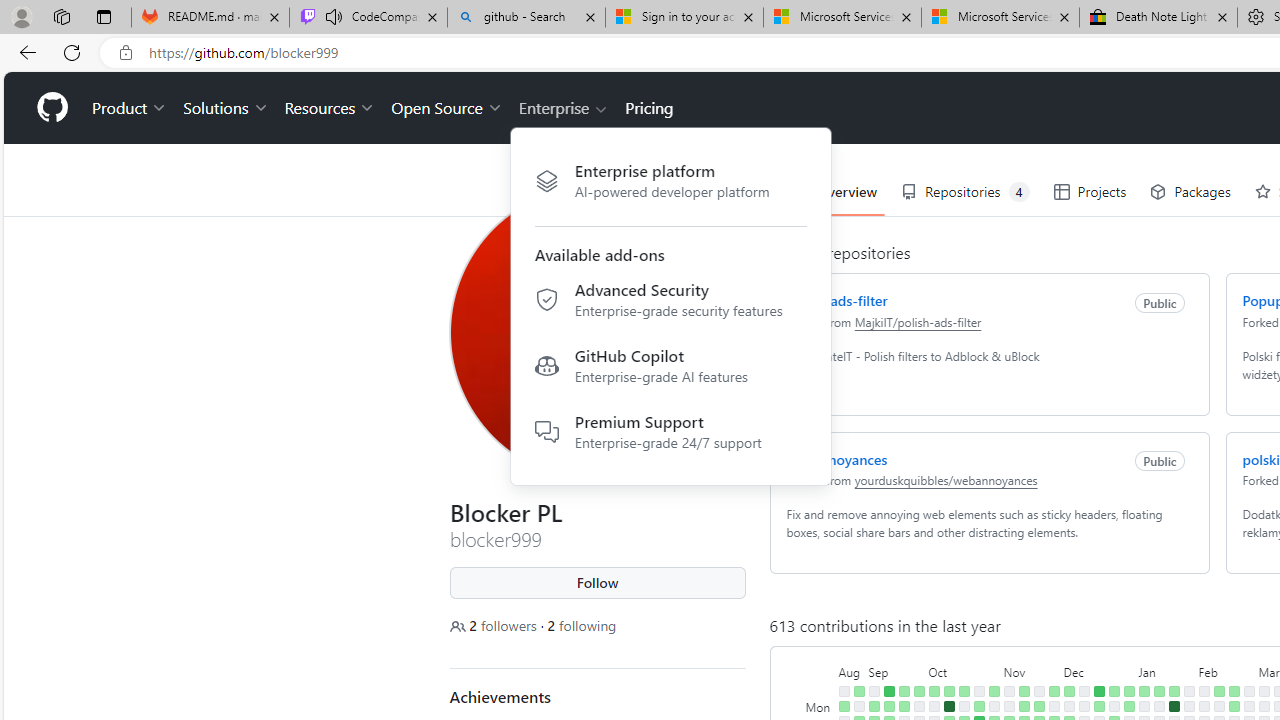 The width and height of the screenshot is (1280, 720). Describe the element at coordinates (1128, 706) in the screenshot. I see `1 contribution on January 1st.` at that location.